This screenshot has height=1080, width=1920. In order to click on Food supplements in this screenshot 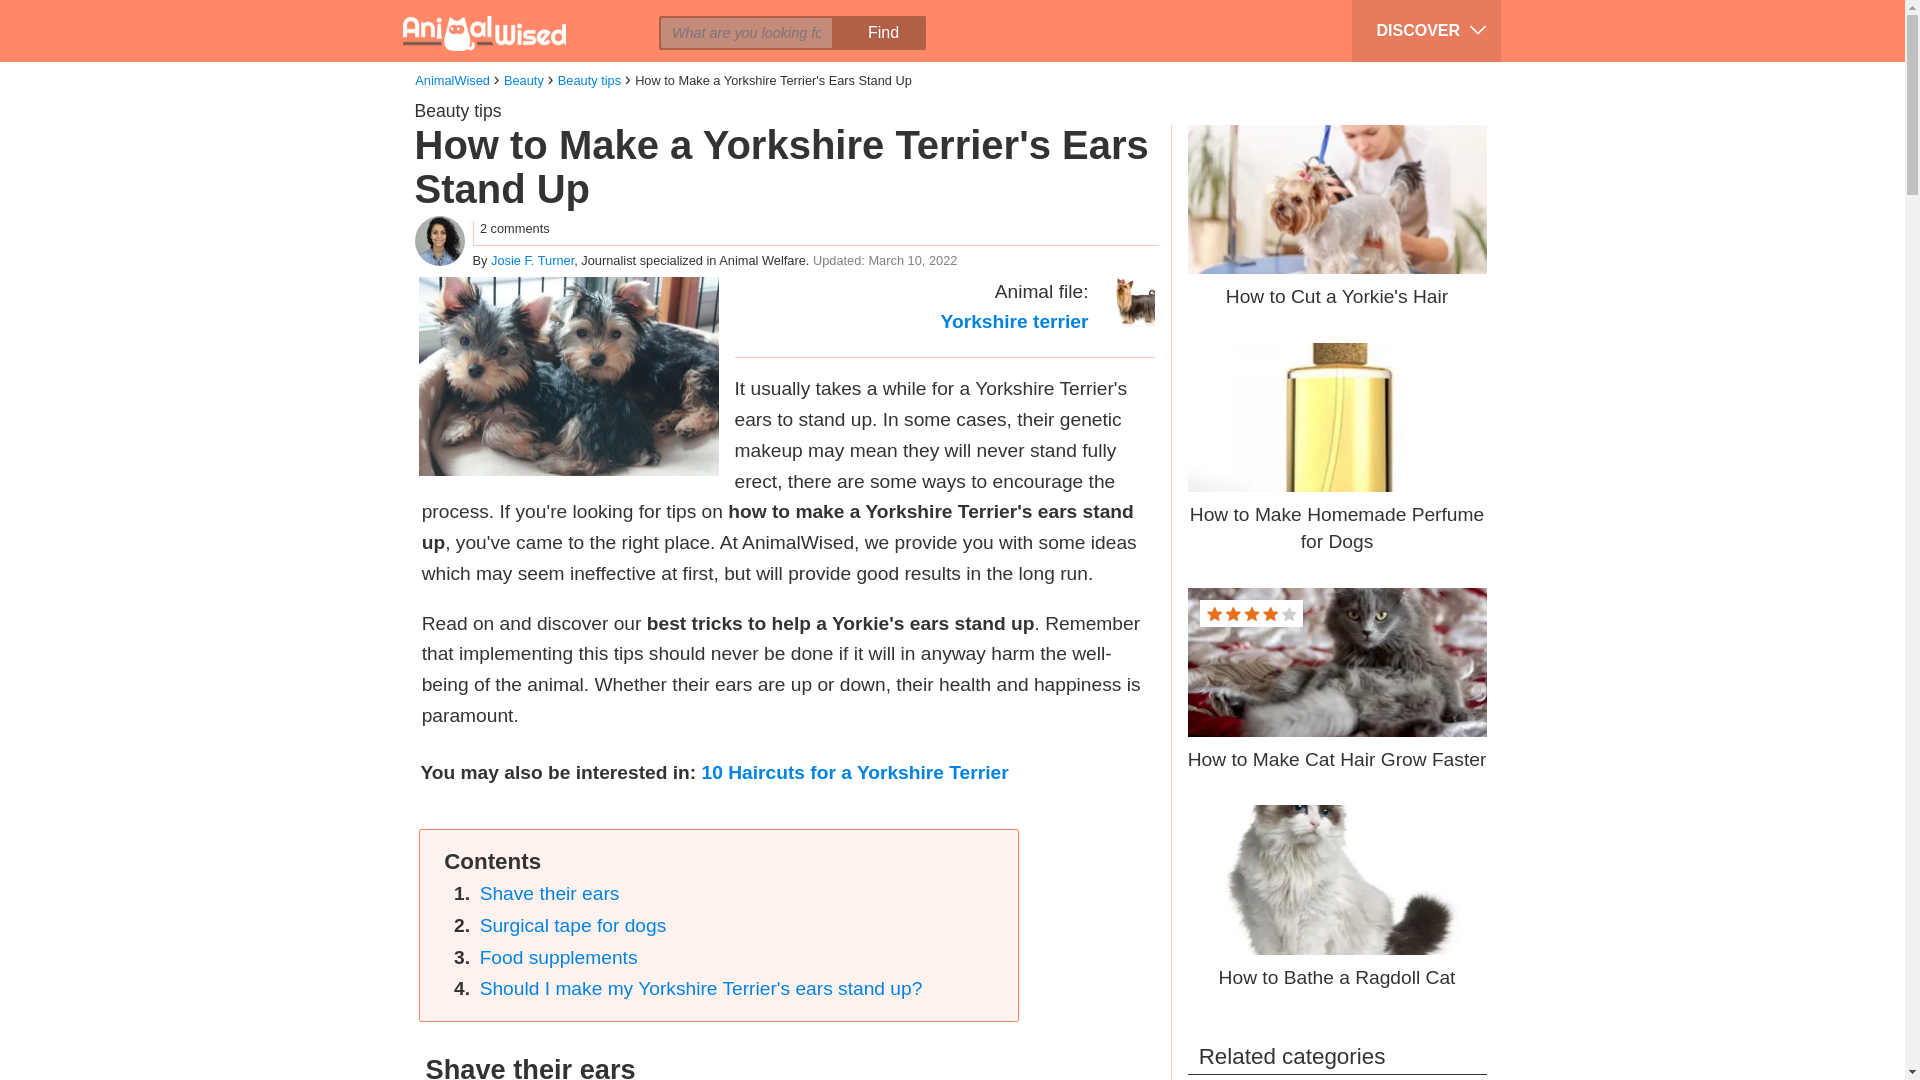, I will do `click(558, 957)`.